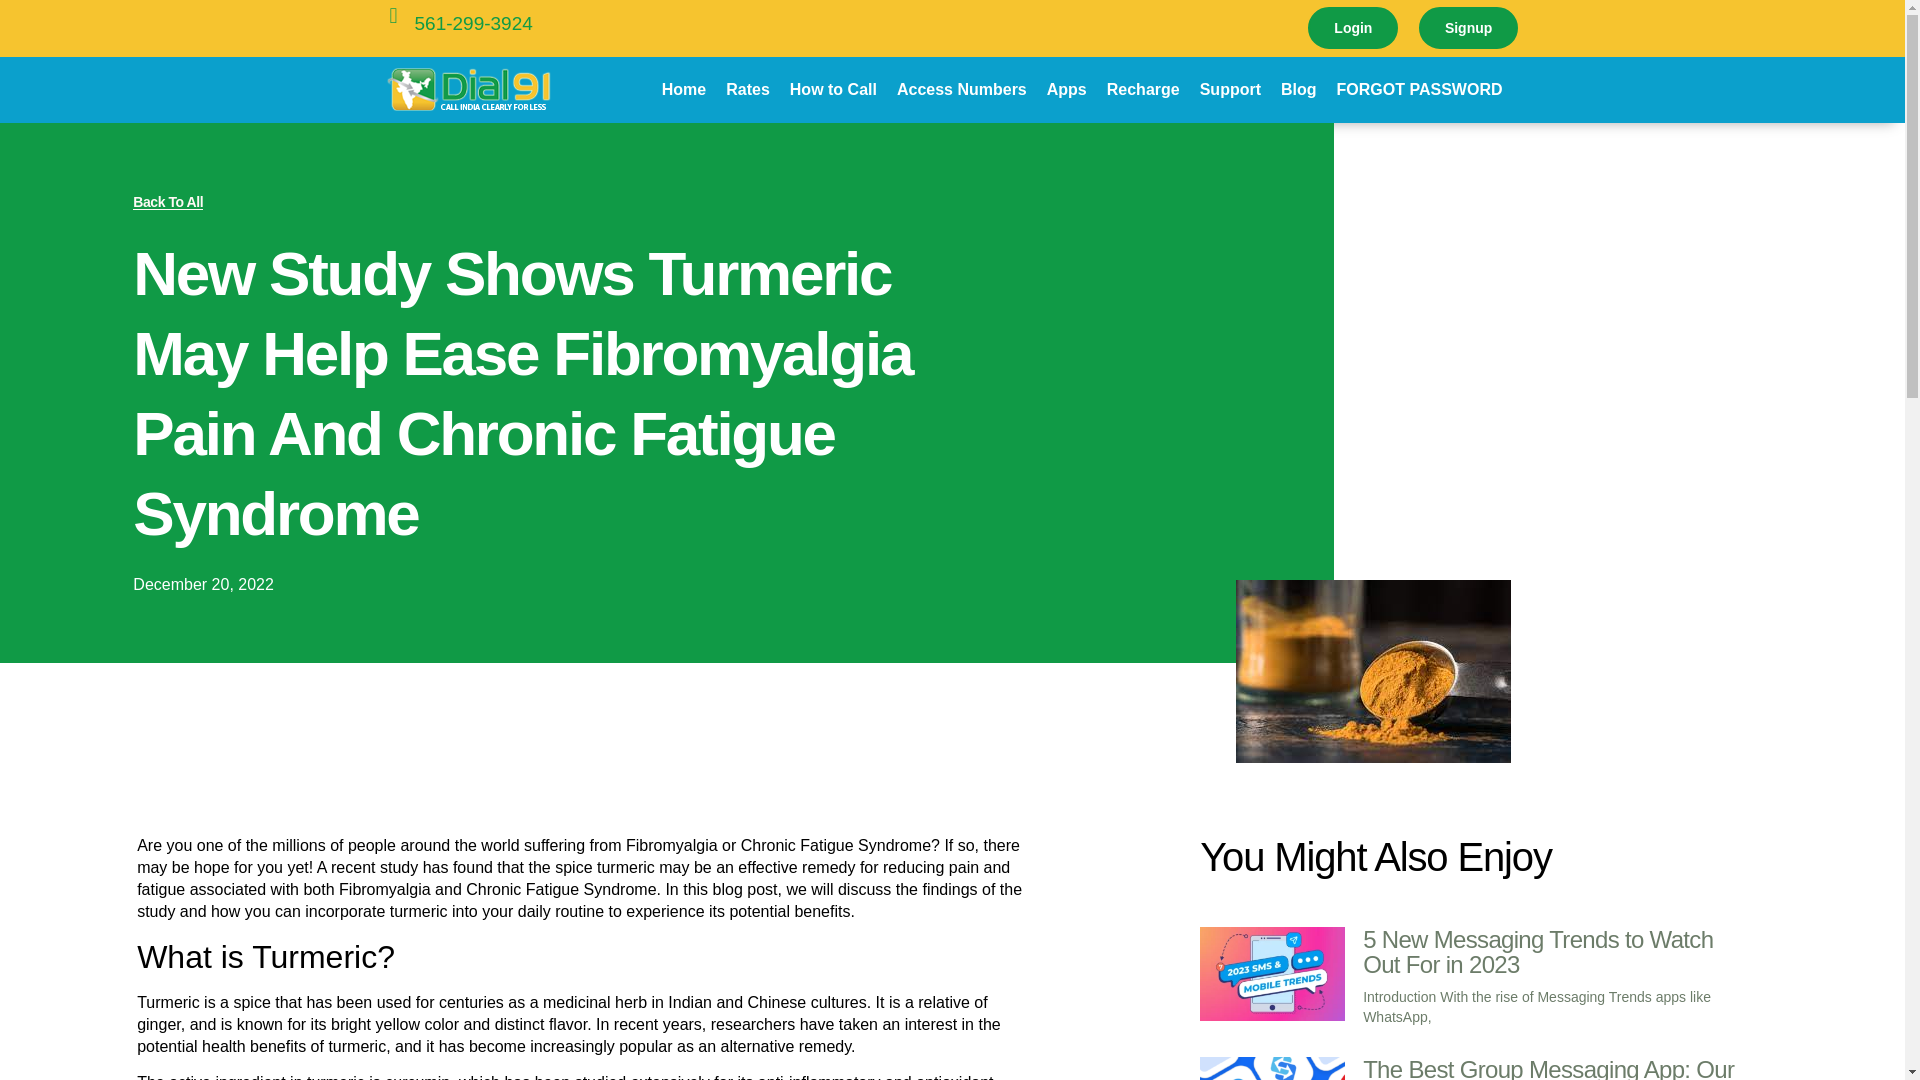 This screenshot has width=1920, height=1080. Describe the element at coordinates (1419, 90) in the screenshot. I see `FORGOT PASSWORD` at that location.